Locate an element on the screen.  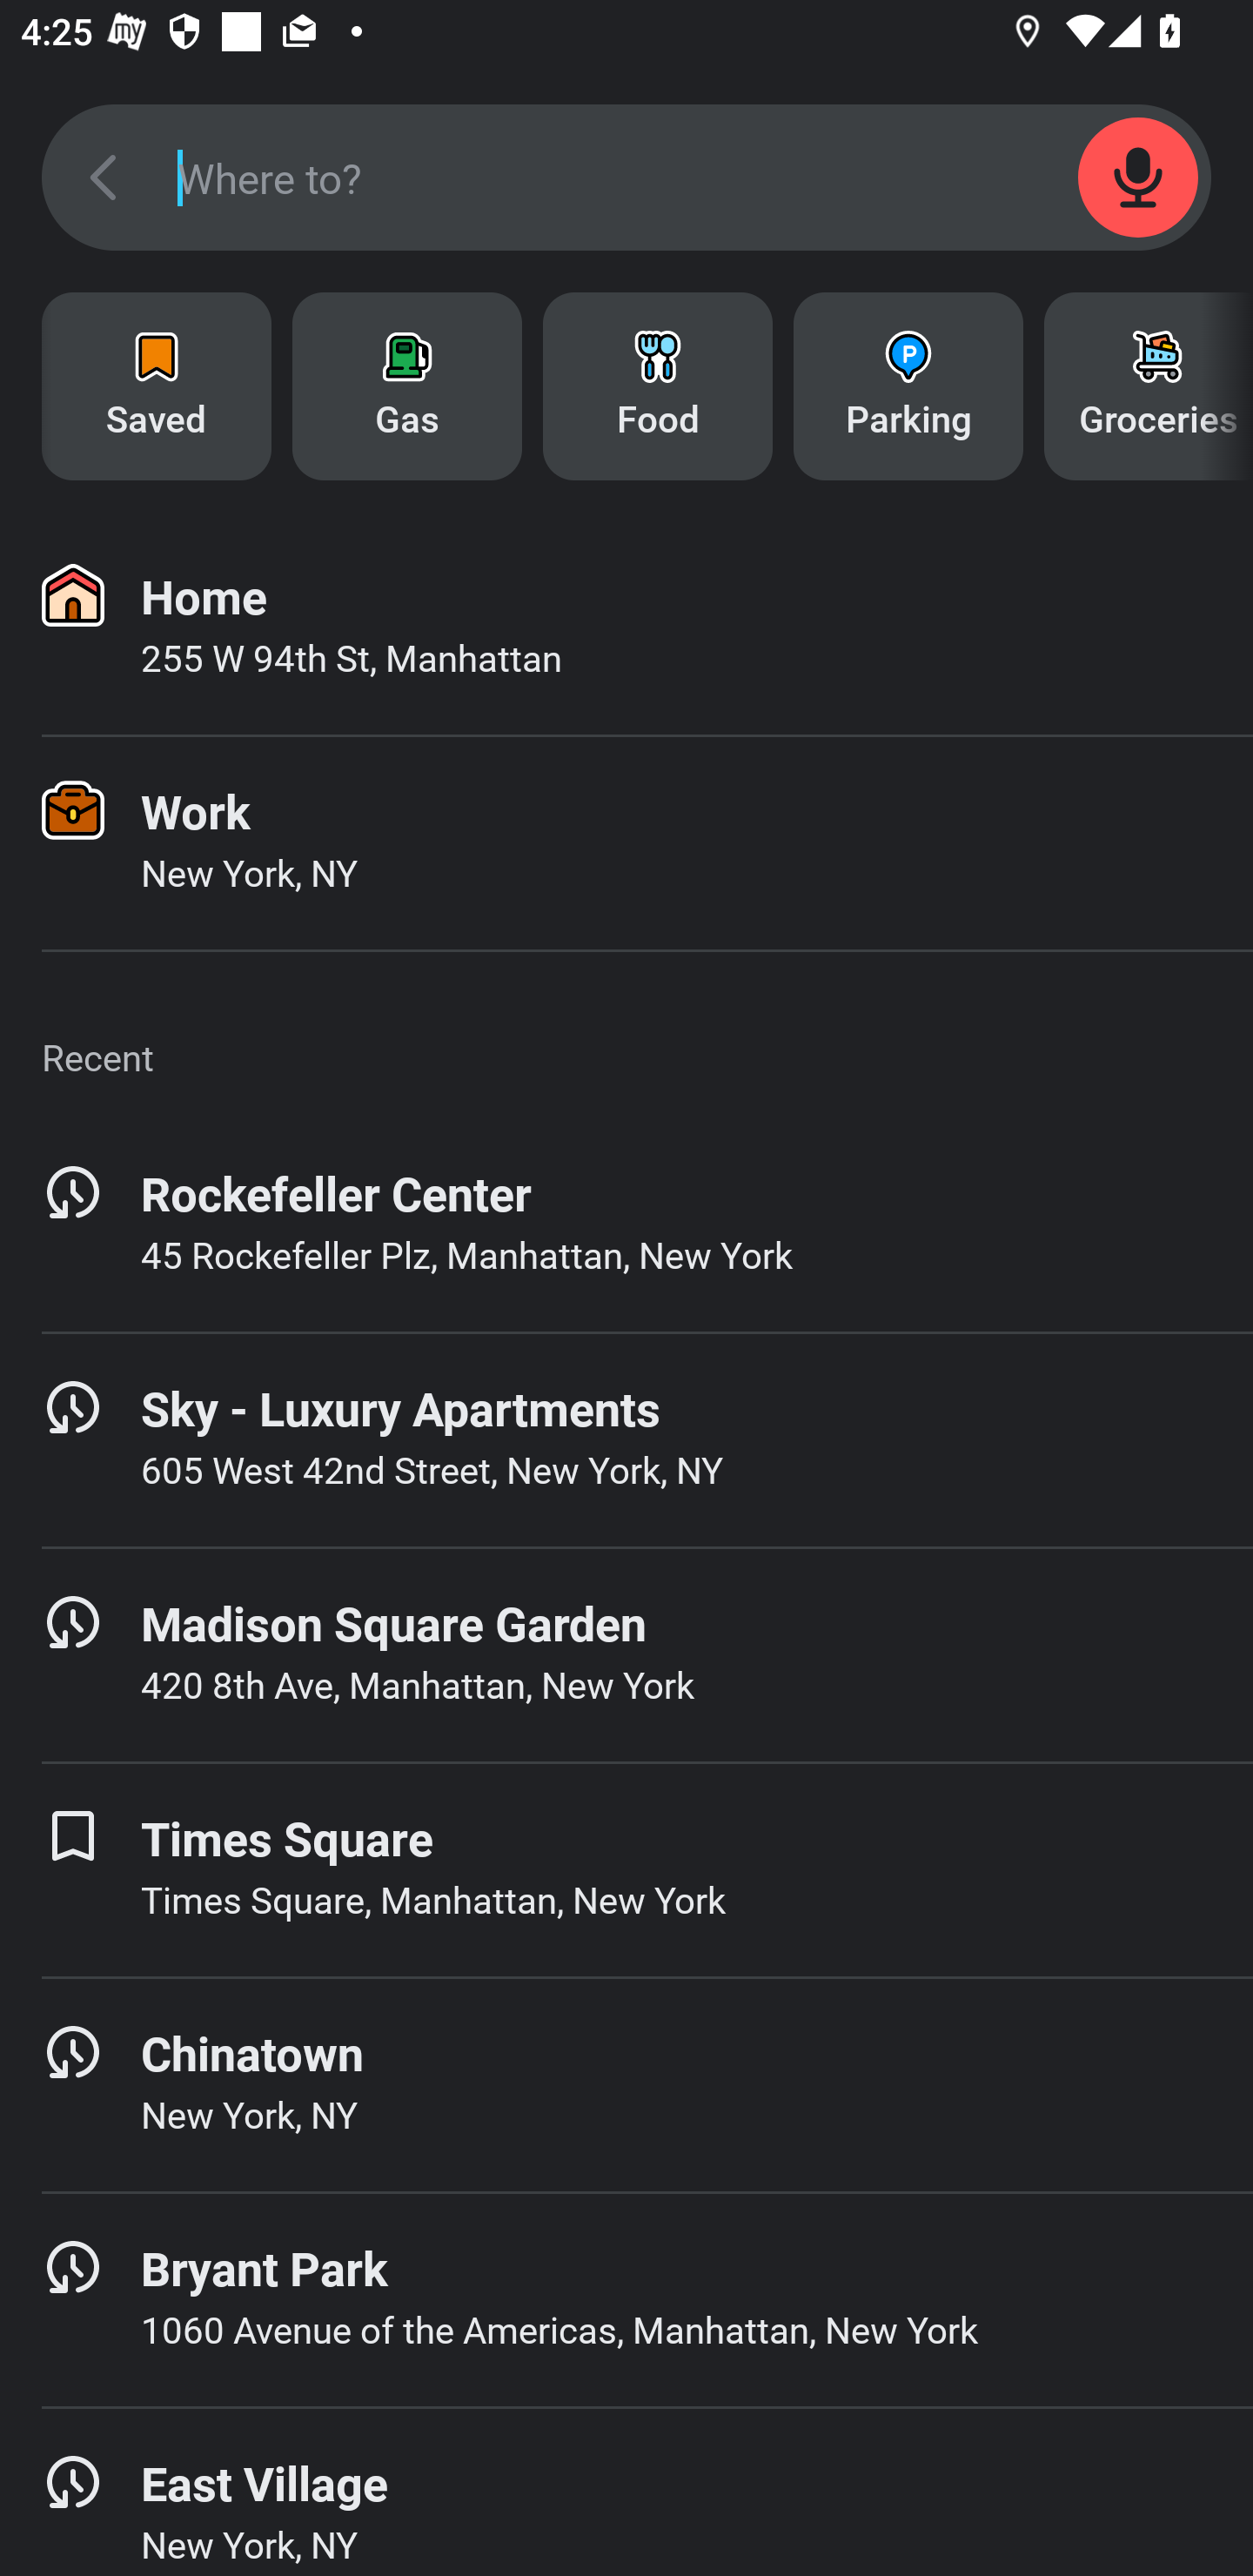
Gas is located at coordinates (407, 386).